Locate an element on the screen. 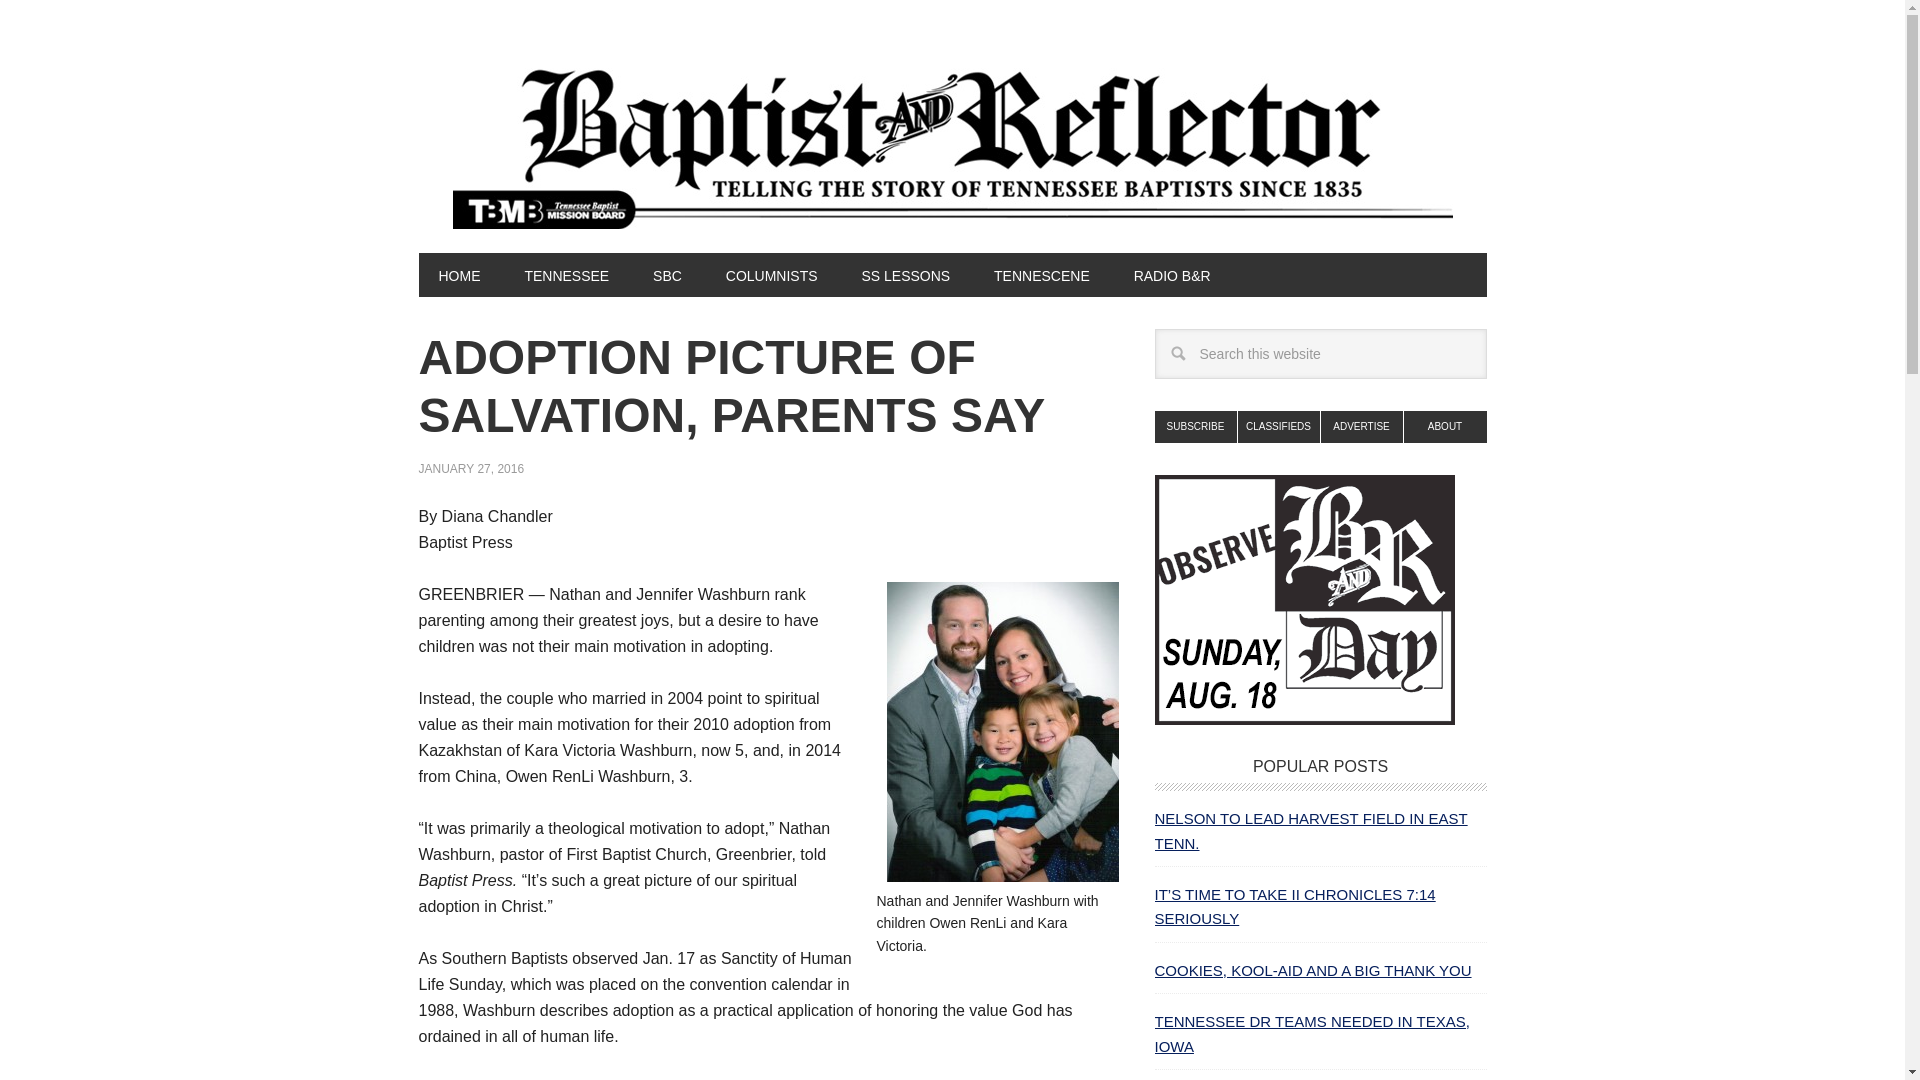 The image size is (1920, 1080). ABOUT is located at coordinates (1444, 426).